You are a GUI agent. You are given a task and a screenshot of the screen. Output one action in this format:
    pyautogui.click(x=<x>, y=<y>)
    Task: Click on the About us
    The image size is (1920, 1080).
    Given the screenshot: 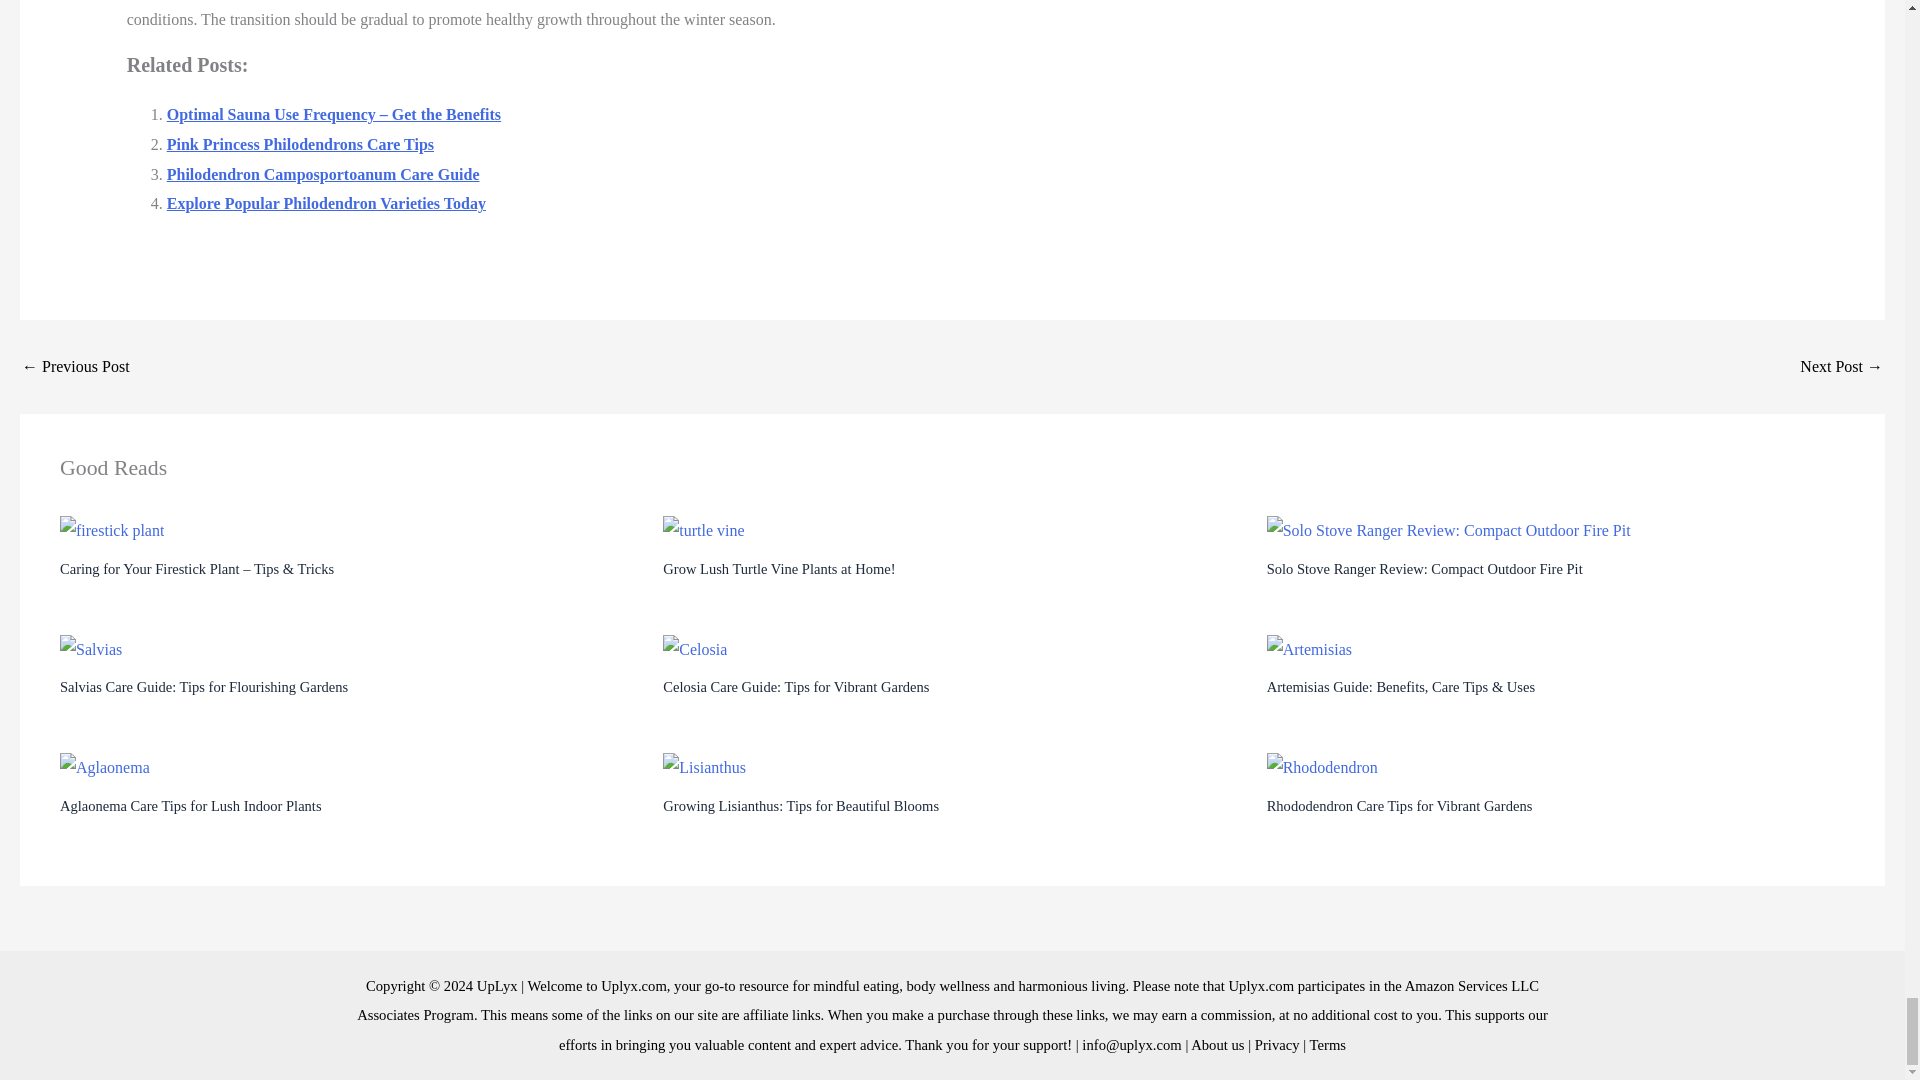 What is the action you would take?
    pyautogui.click(x=1217, y=1044)
    